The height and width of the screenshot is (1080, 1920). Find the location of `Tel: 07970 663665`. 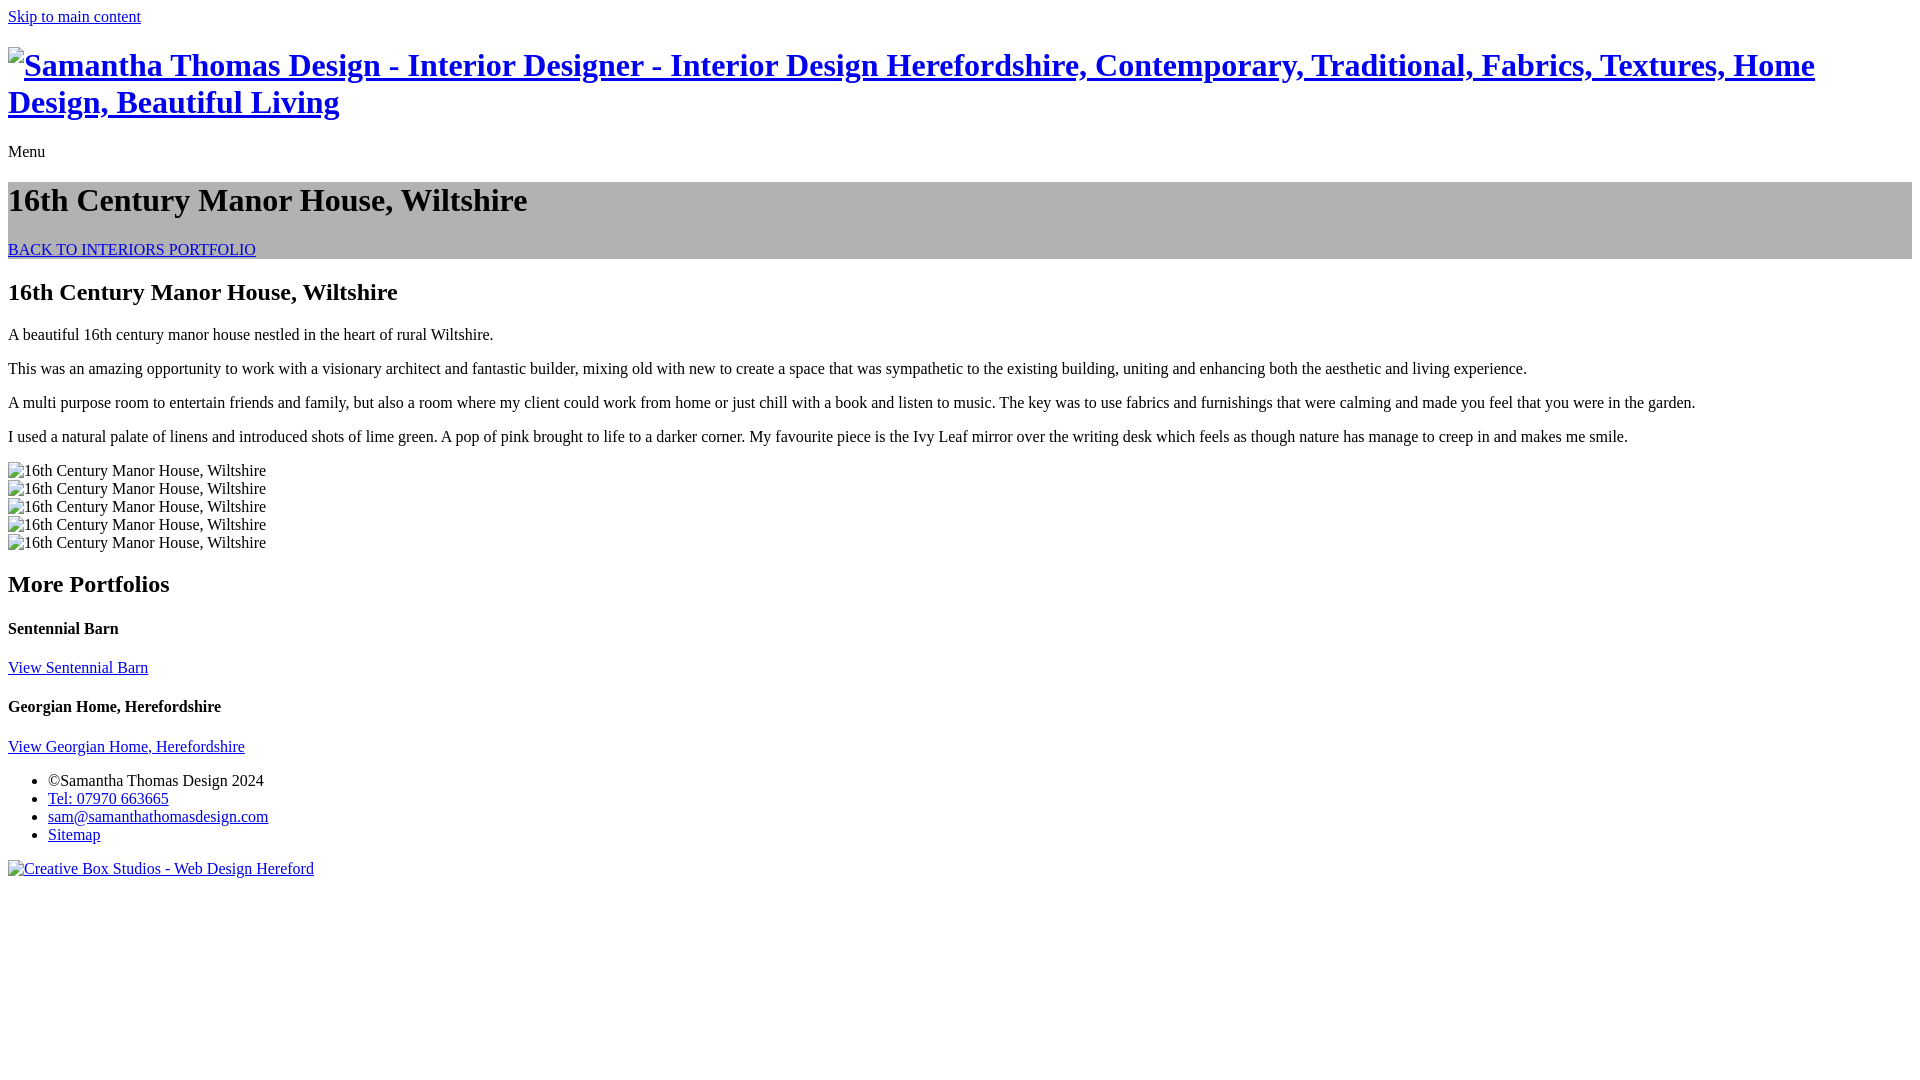

Tel: 07970 663665 is located at coordinates (108, 798).